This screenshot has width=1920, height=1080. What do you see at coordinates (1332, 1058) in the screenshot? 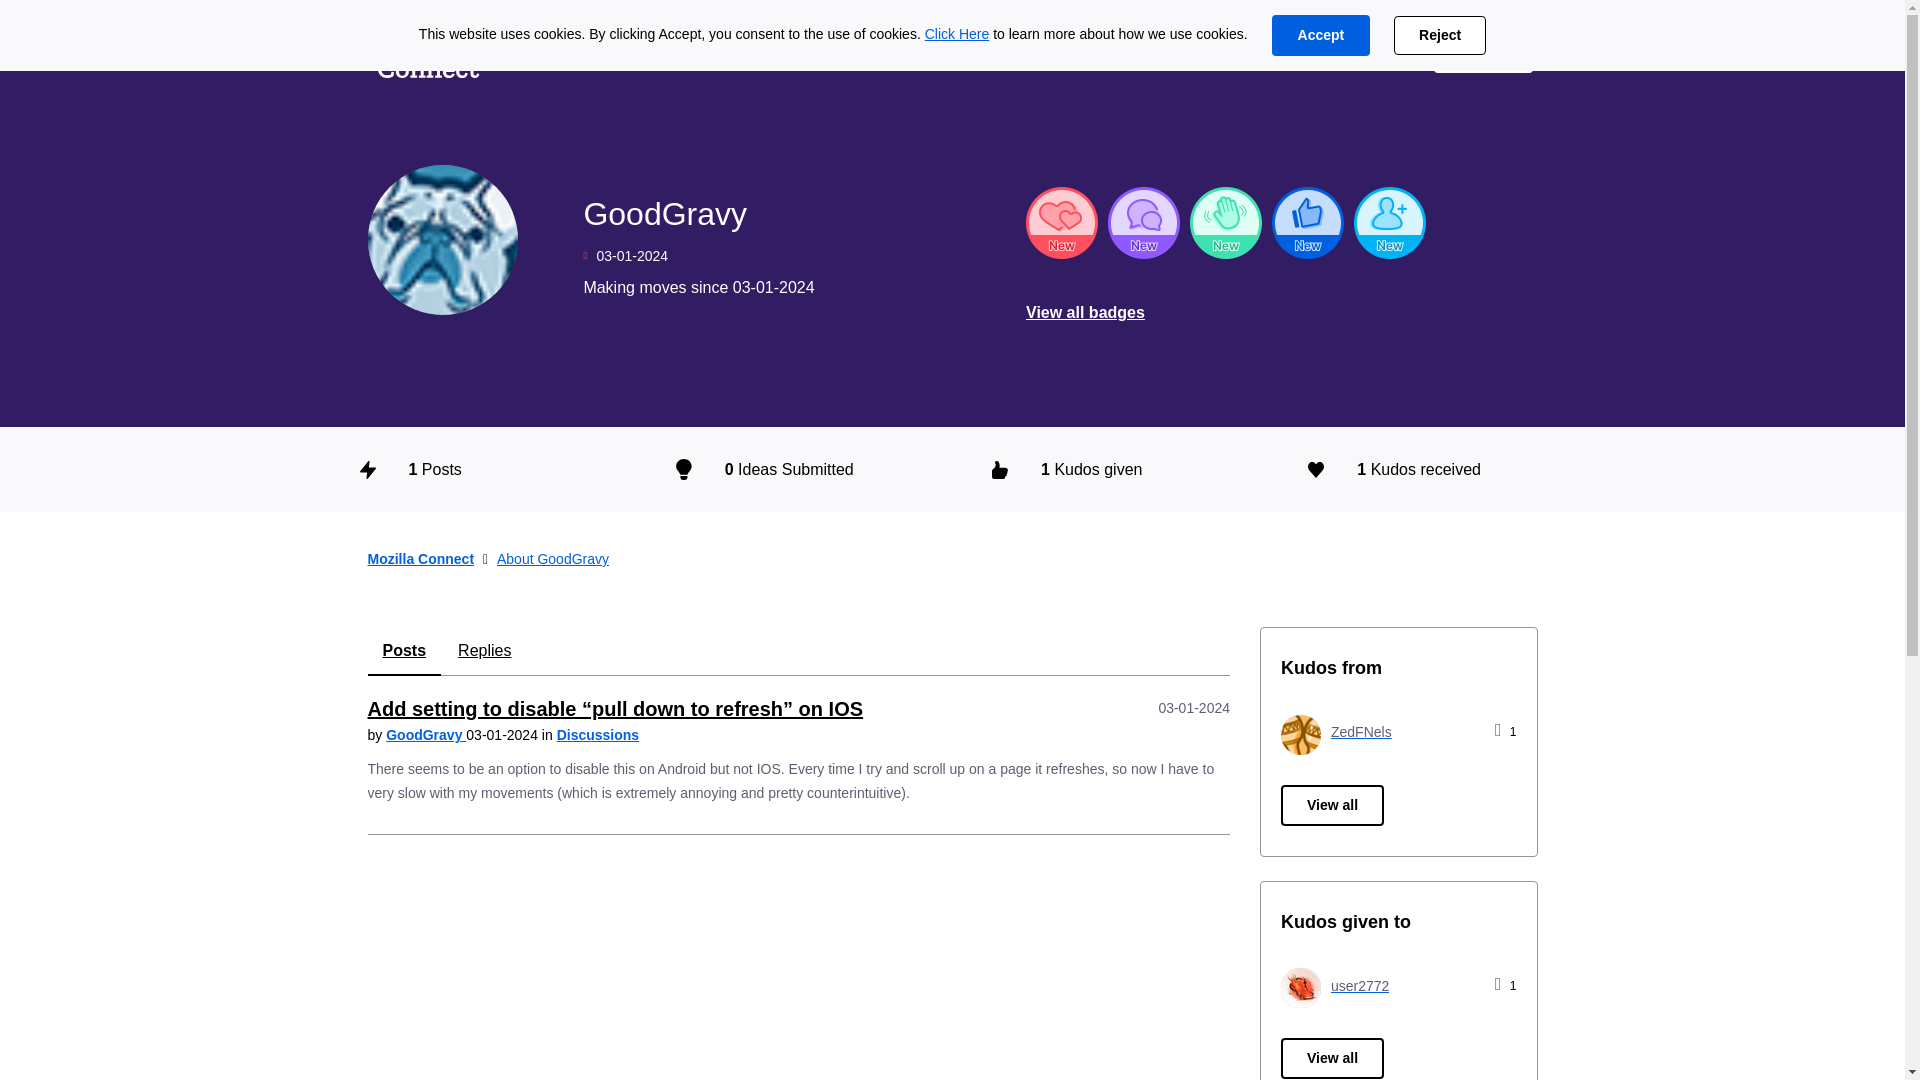
I see `View all` at bounding box center [1332, 1058].